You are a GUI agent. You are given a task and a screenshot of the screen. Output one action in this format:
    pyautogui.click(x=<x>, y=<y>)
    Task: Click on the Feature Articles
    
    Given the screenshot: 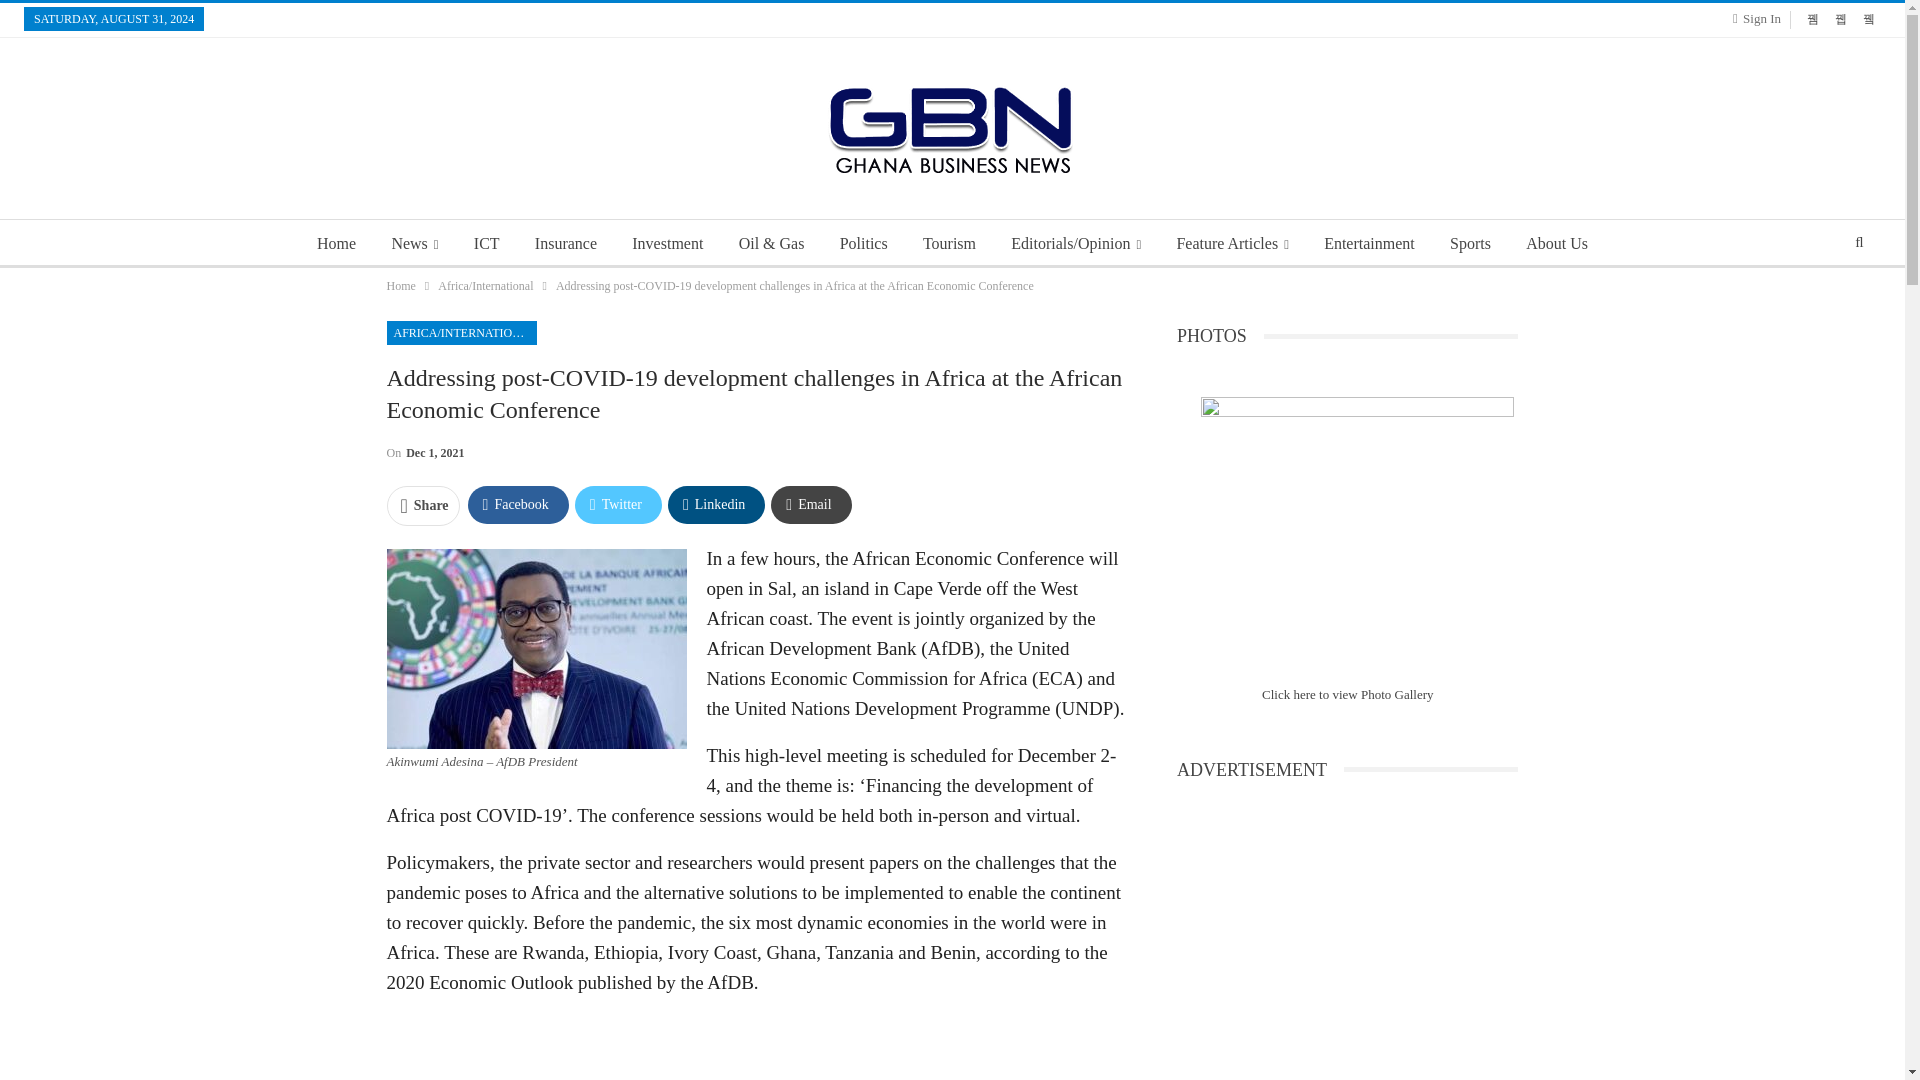 What is the action you would take?
    pyautogui.click(x=1232, y=244)
    